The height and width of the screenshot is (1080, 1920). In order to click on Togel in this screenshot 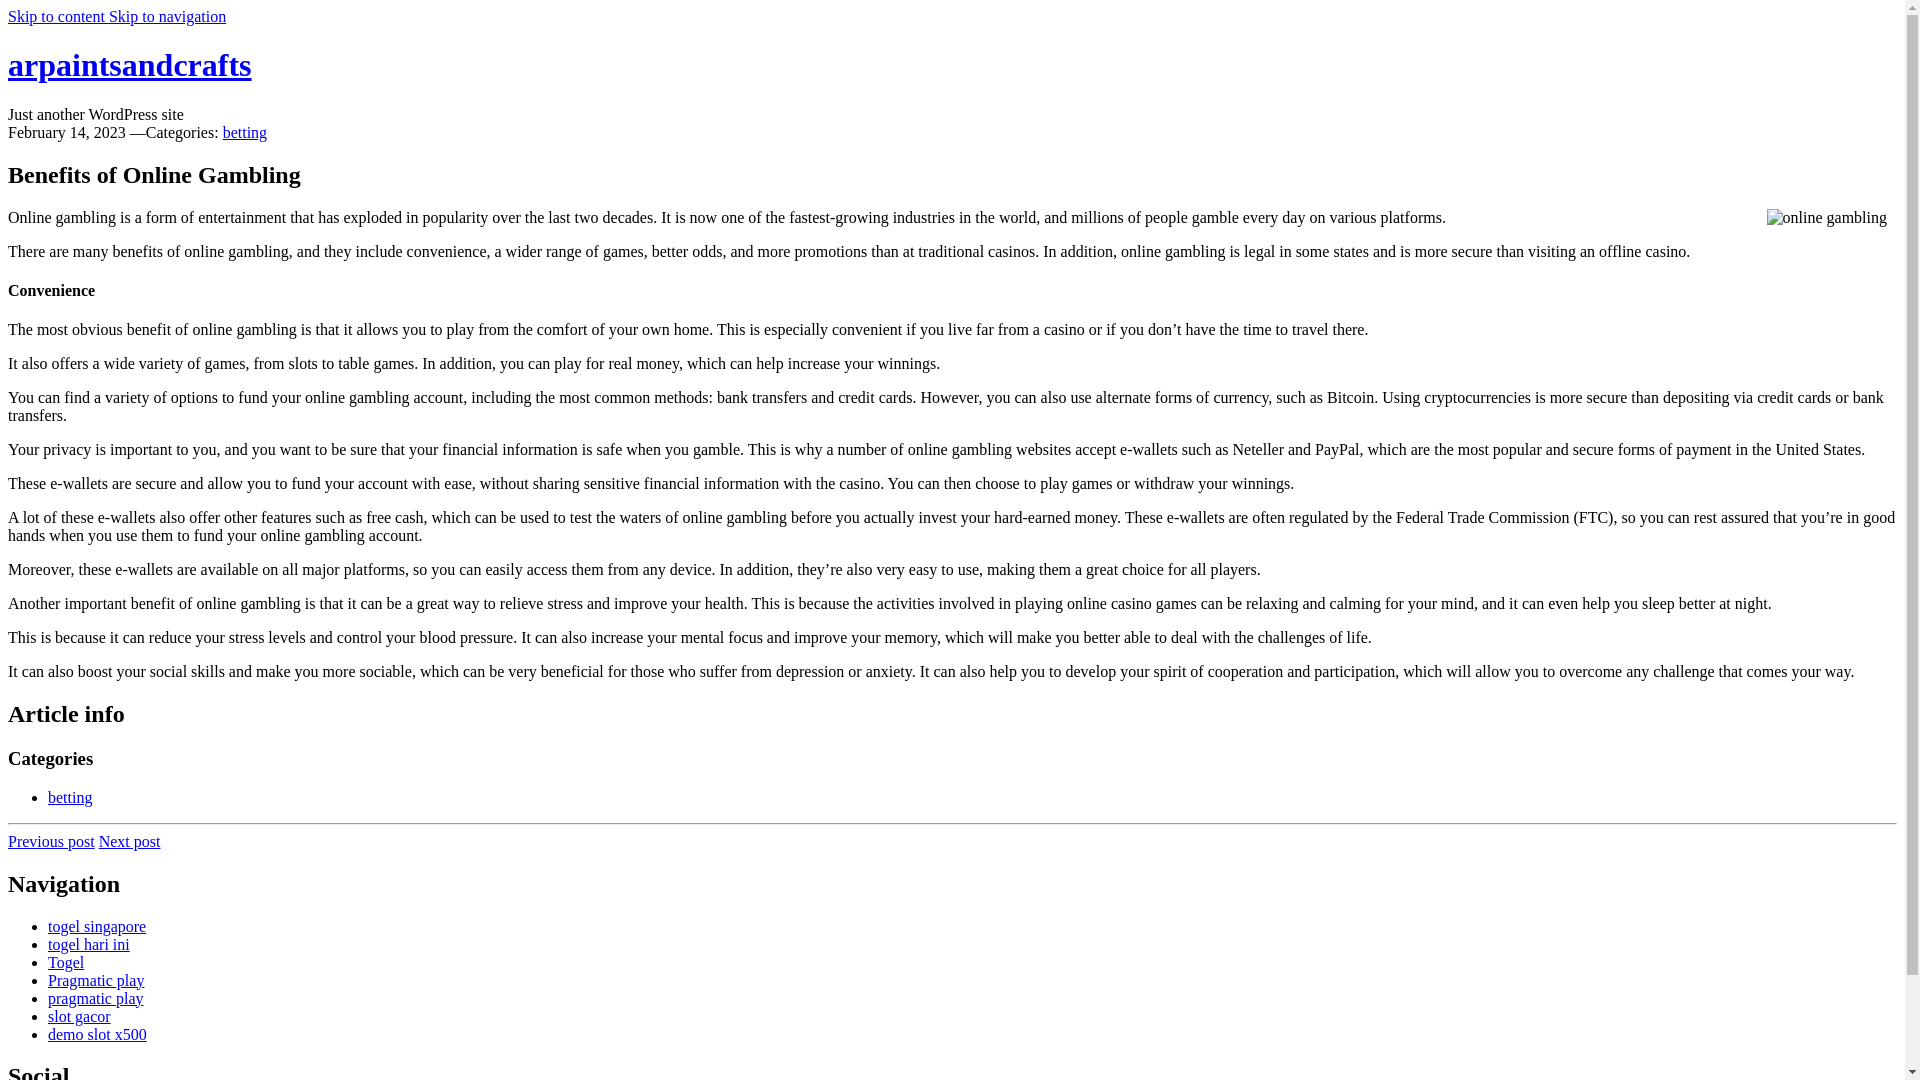, I will do `click(66, 962)`.